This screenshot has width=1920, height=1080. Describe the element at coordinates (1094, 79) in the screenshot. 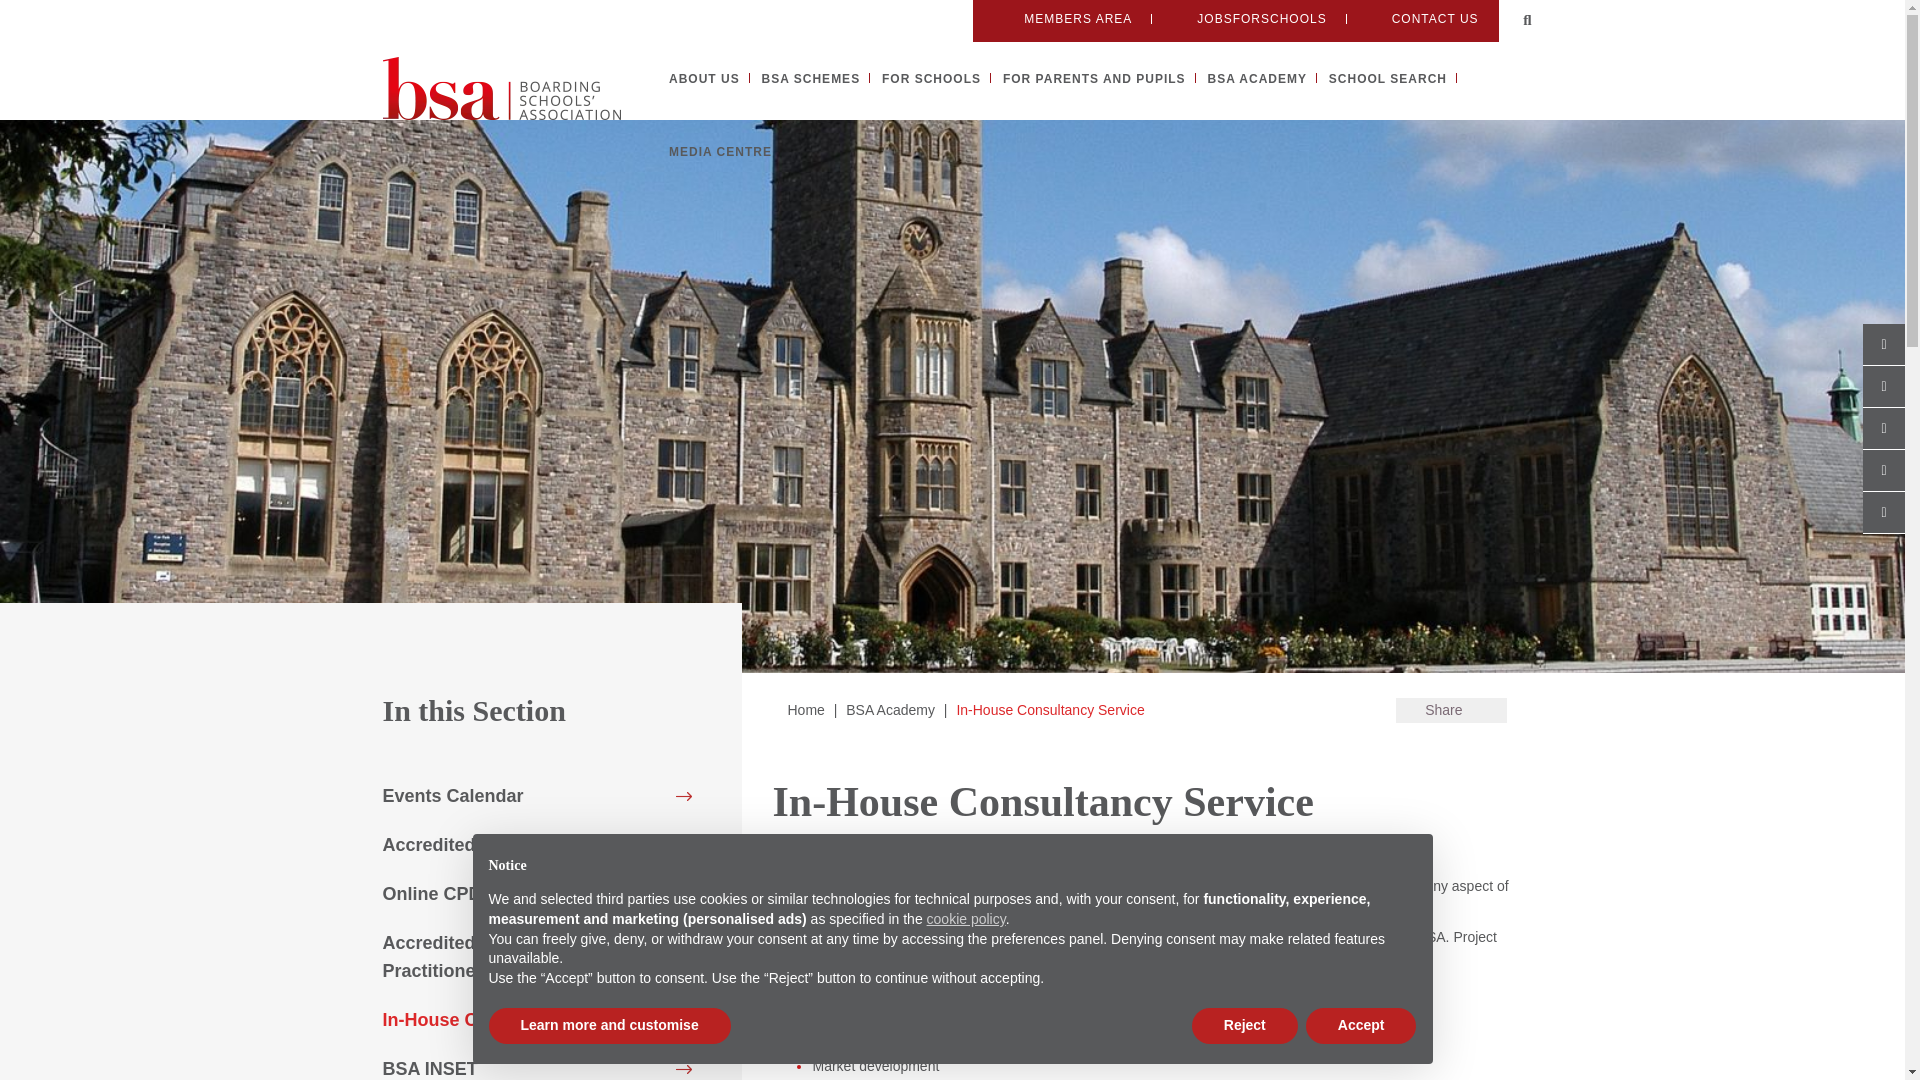

I see `FOR PARENTS AND PUPILS` at that location.